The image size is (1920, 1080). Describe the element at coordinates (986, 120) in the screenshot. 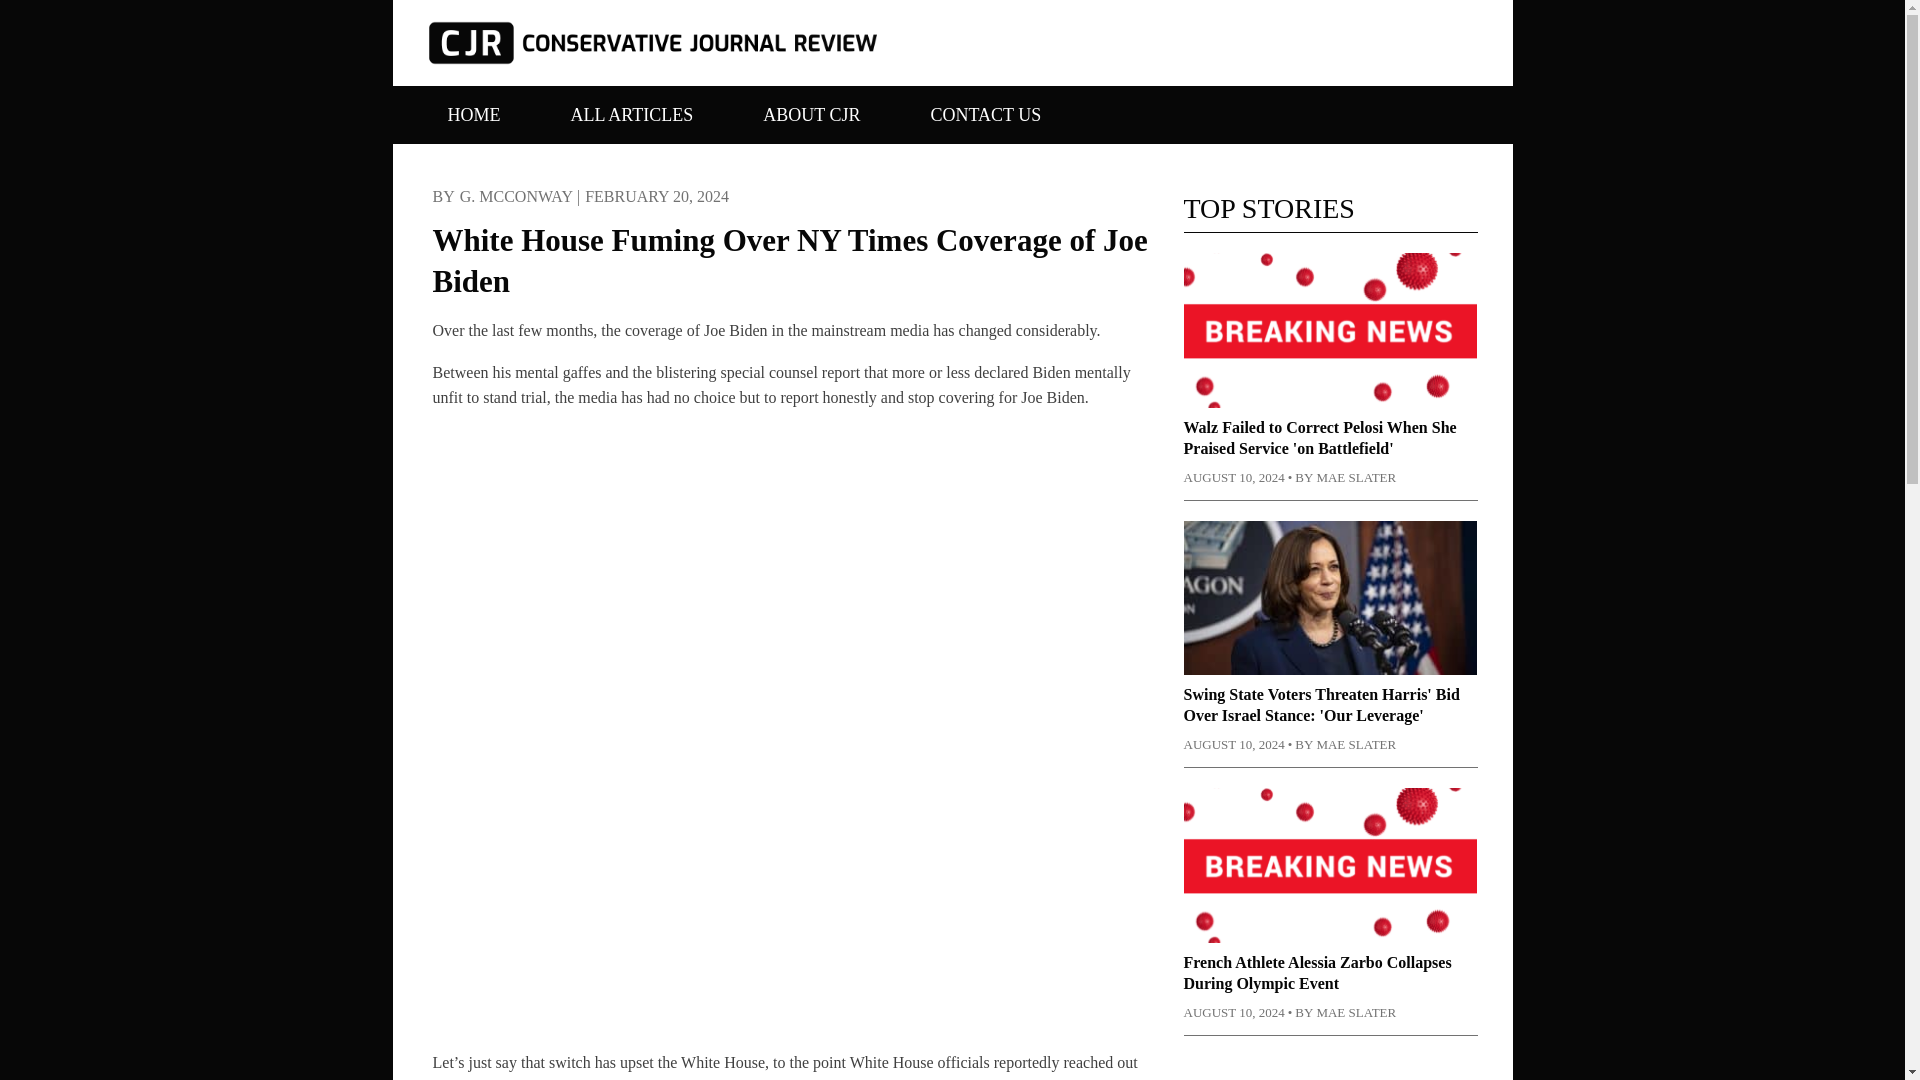

I see `CONTACT US` at that location.